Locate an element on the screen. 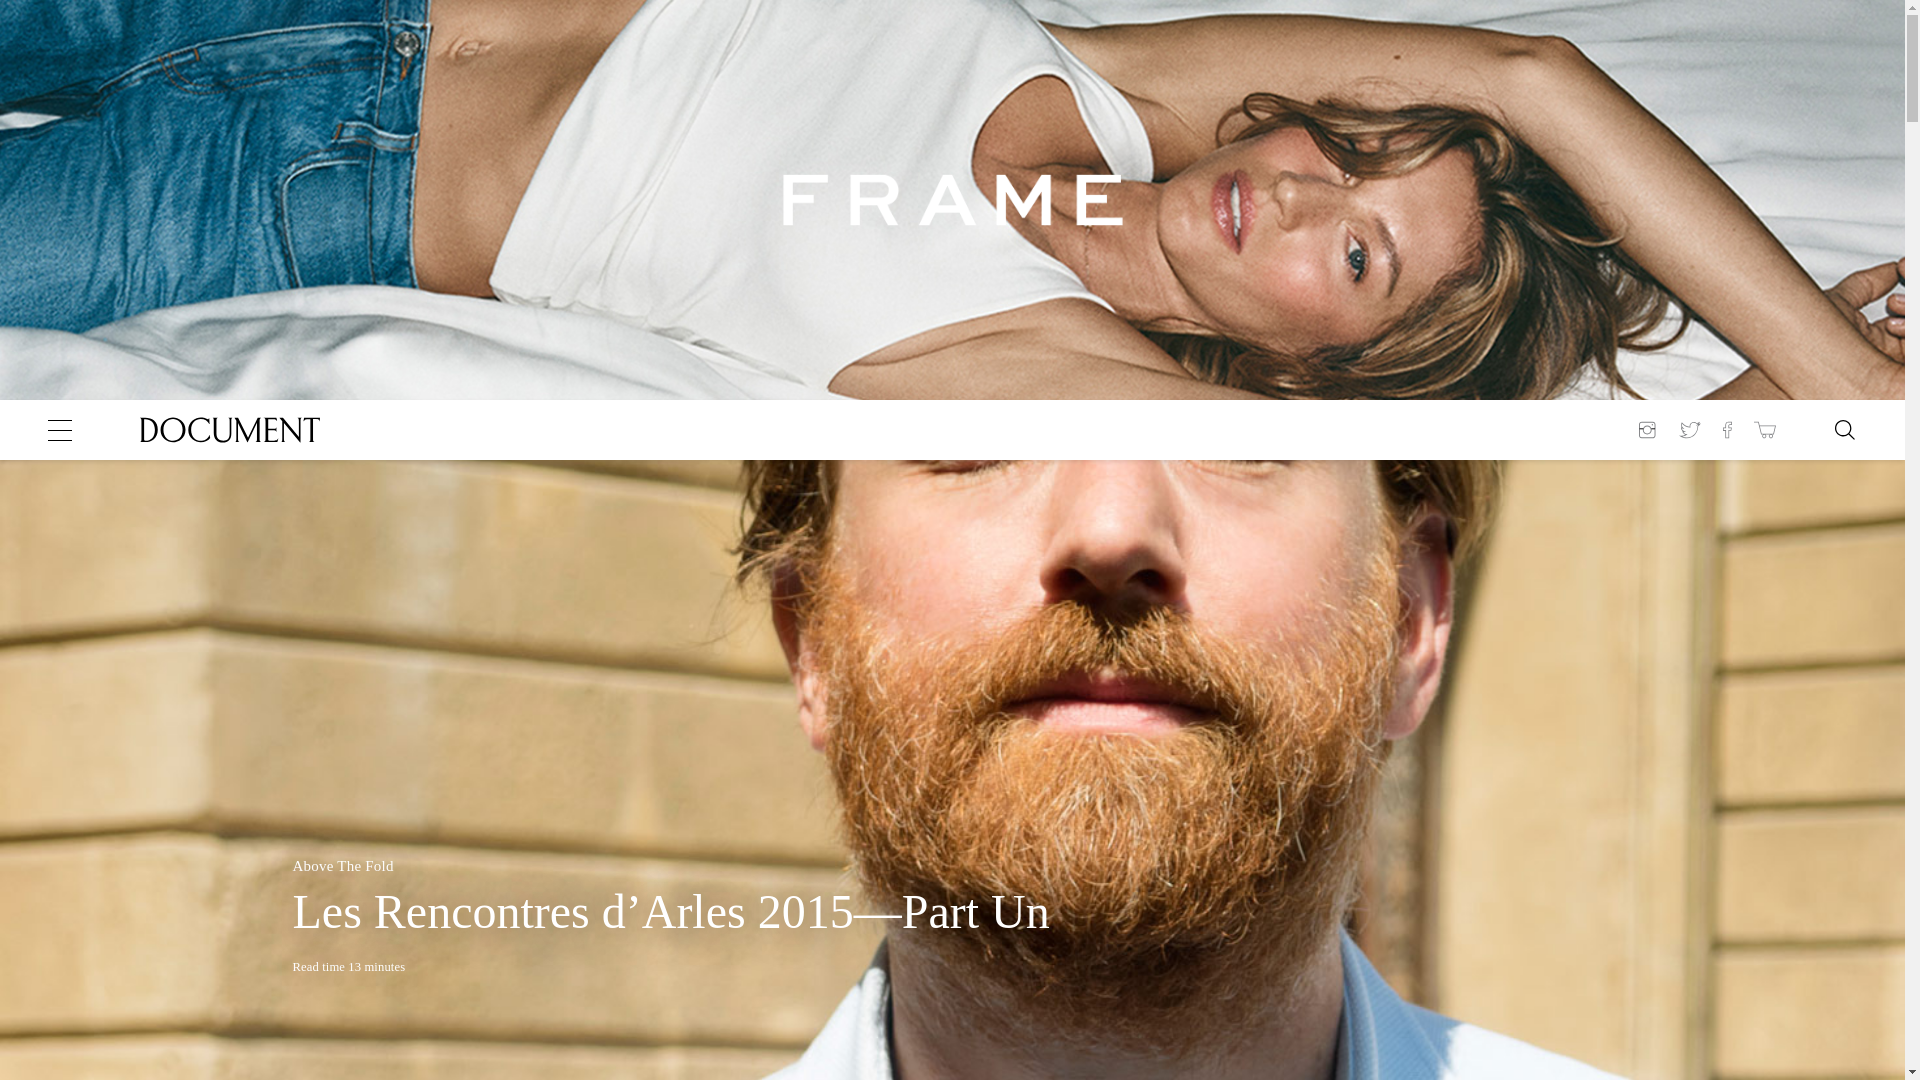 This screenshot has height=1080, width=1920. Shop is located at coordinates (1765, 430).